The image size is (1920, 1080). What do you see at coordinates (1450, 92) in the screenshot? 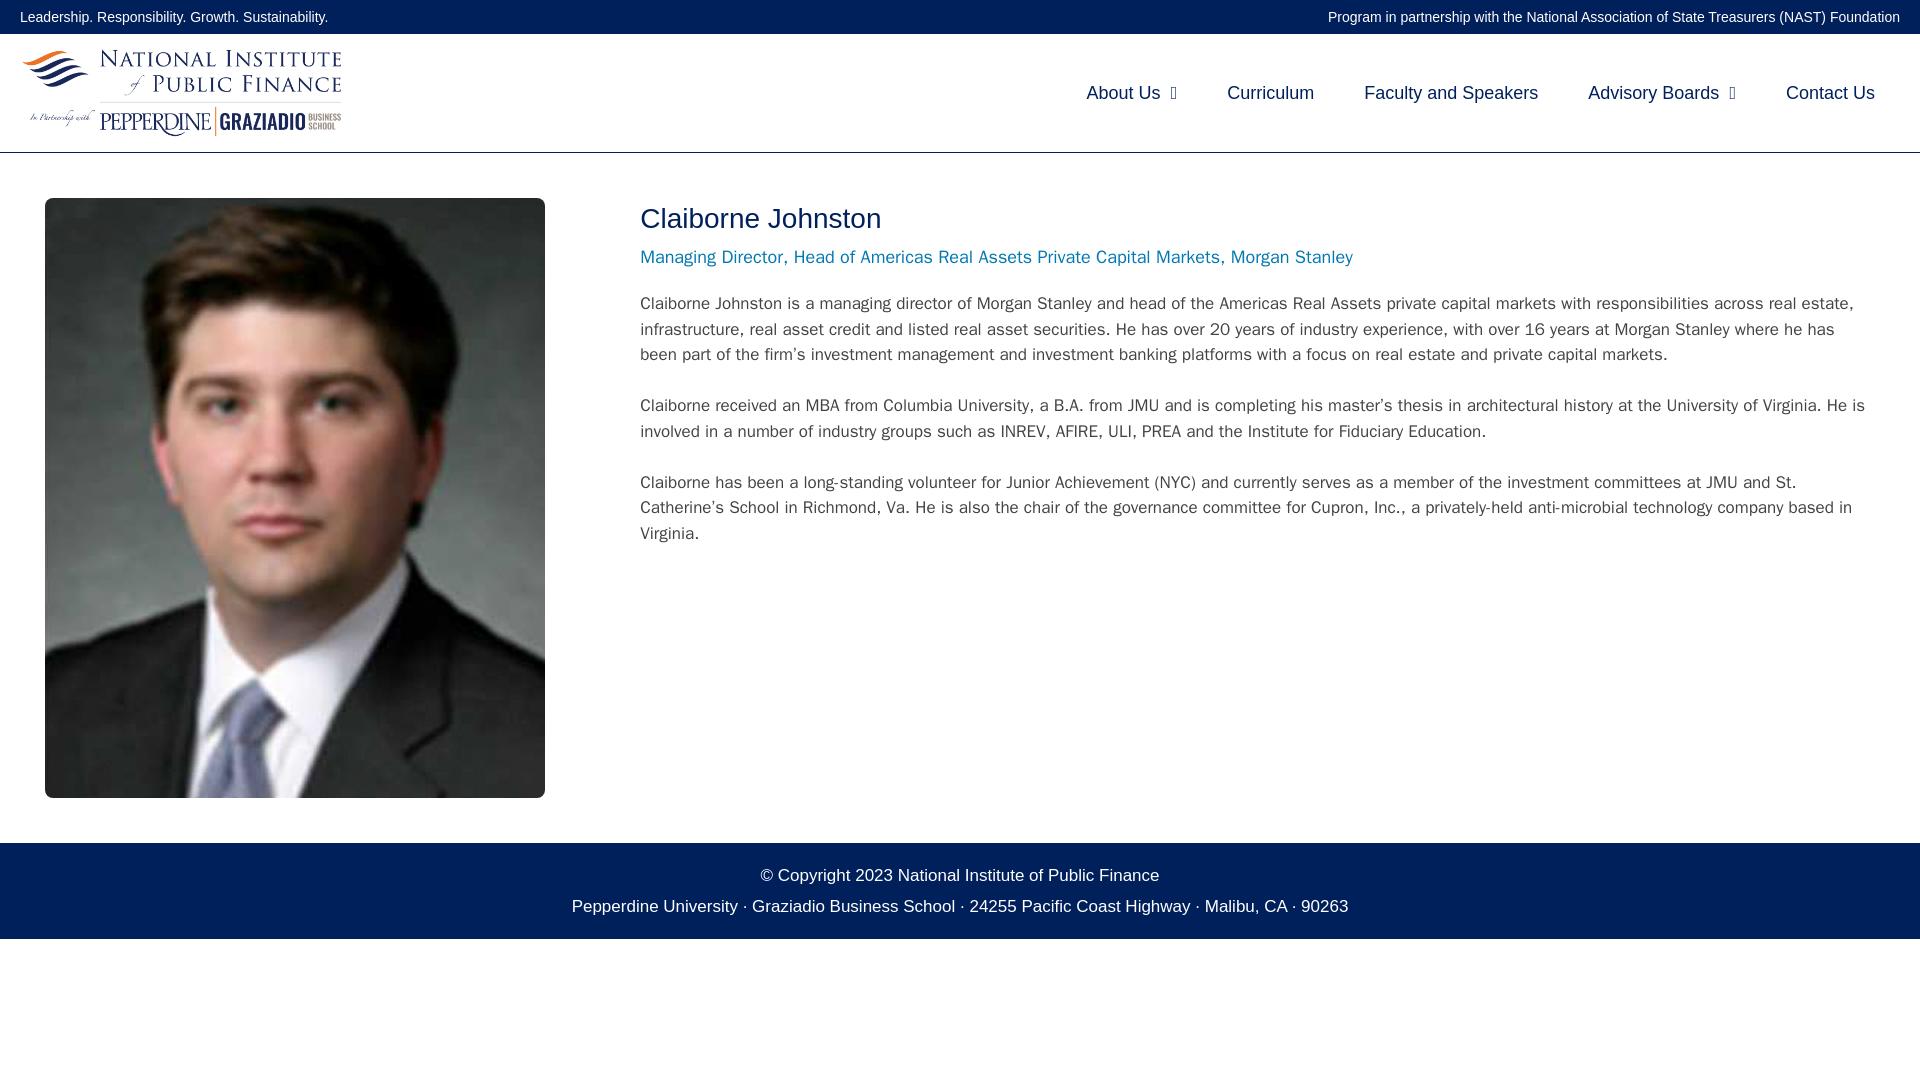
I see `Faculty and Speakers` at bounding box center [1450, 92].